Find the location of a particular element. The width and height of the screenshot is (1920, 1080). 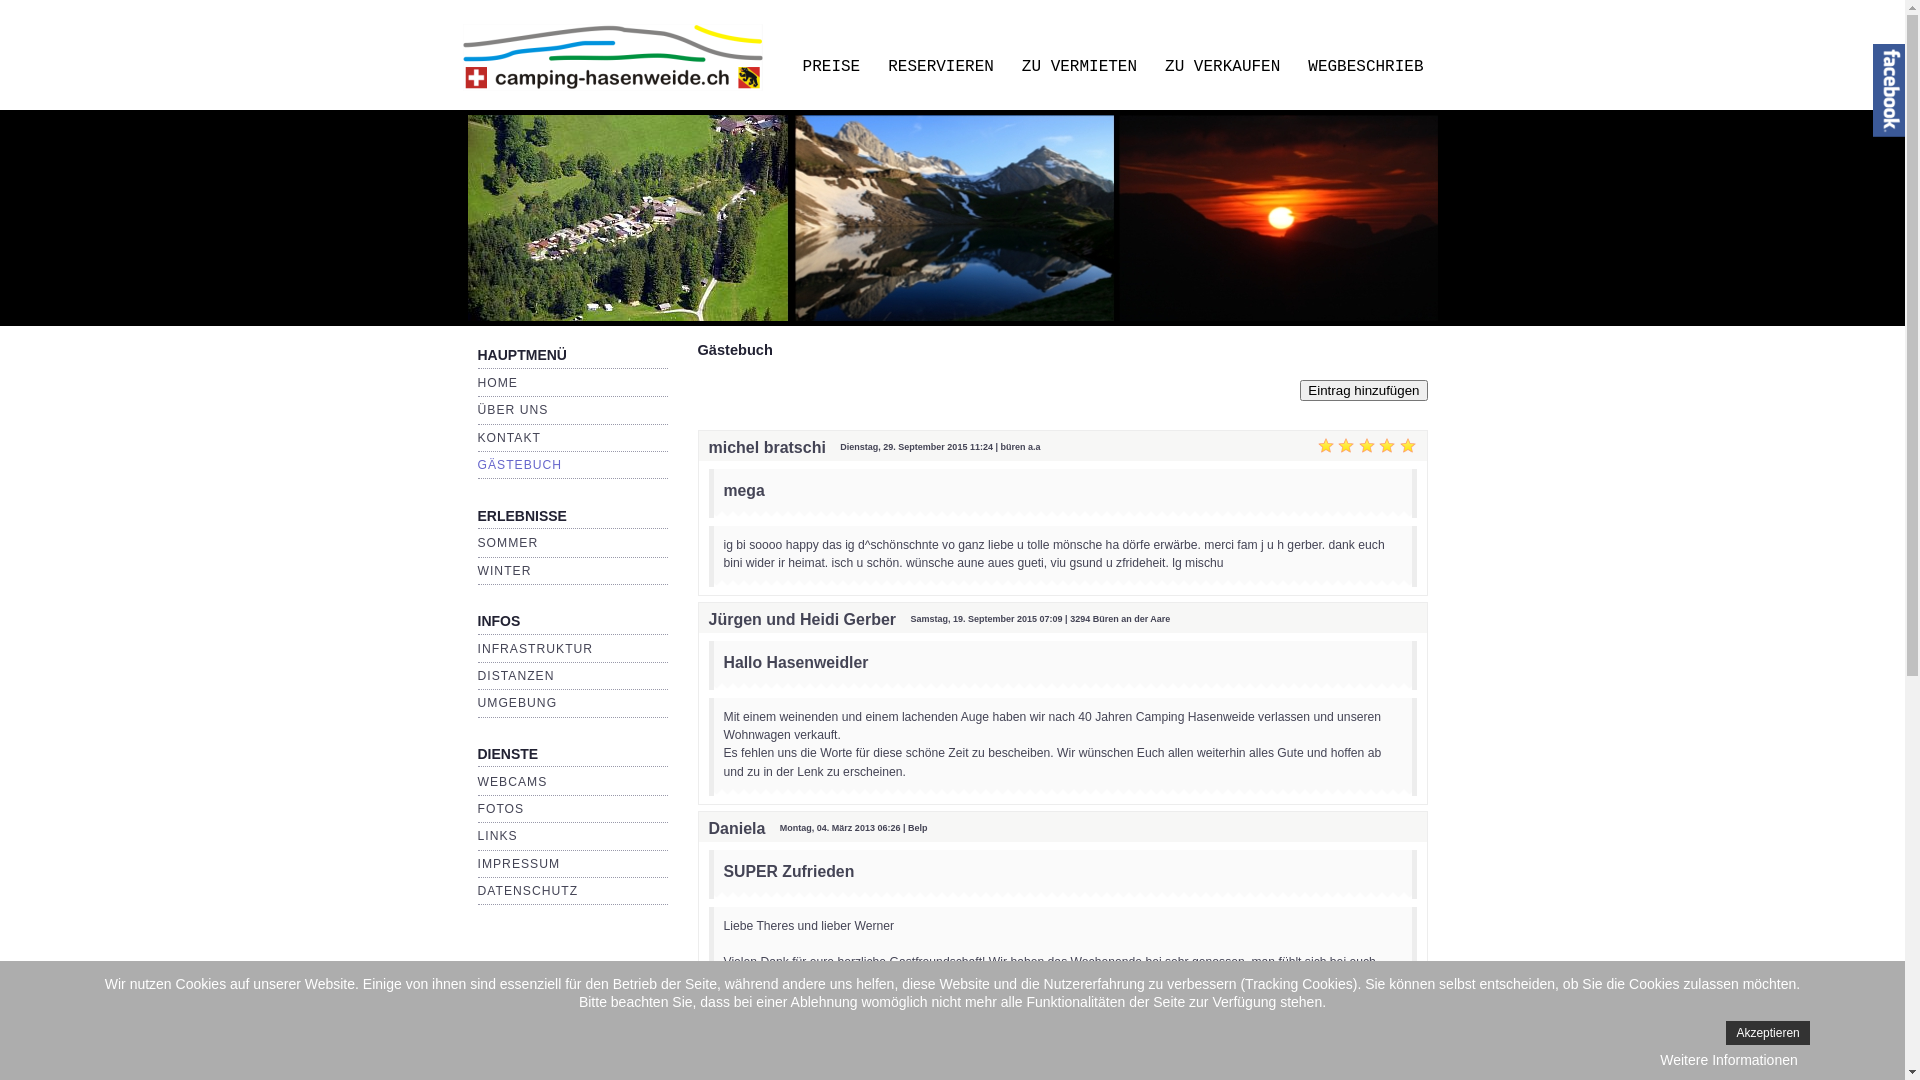

IMPRESSUM is located at coordinates (520, 863).